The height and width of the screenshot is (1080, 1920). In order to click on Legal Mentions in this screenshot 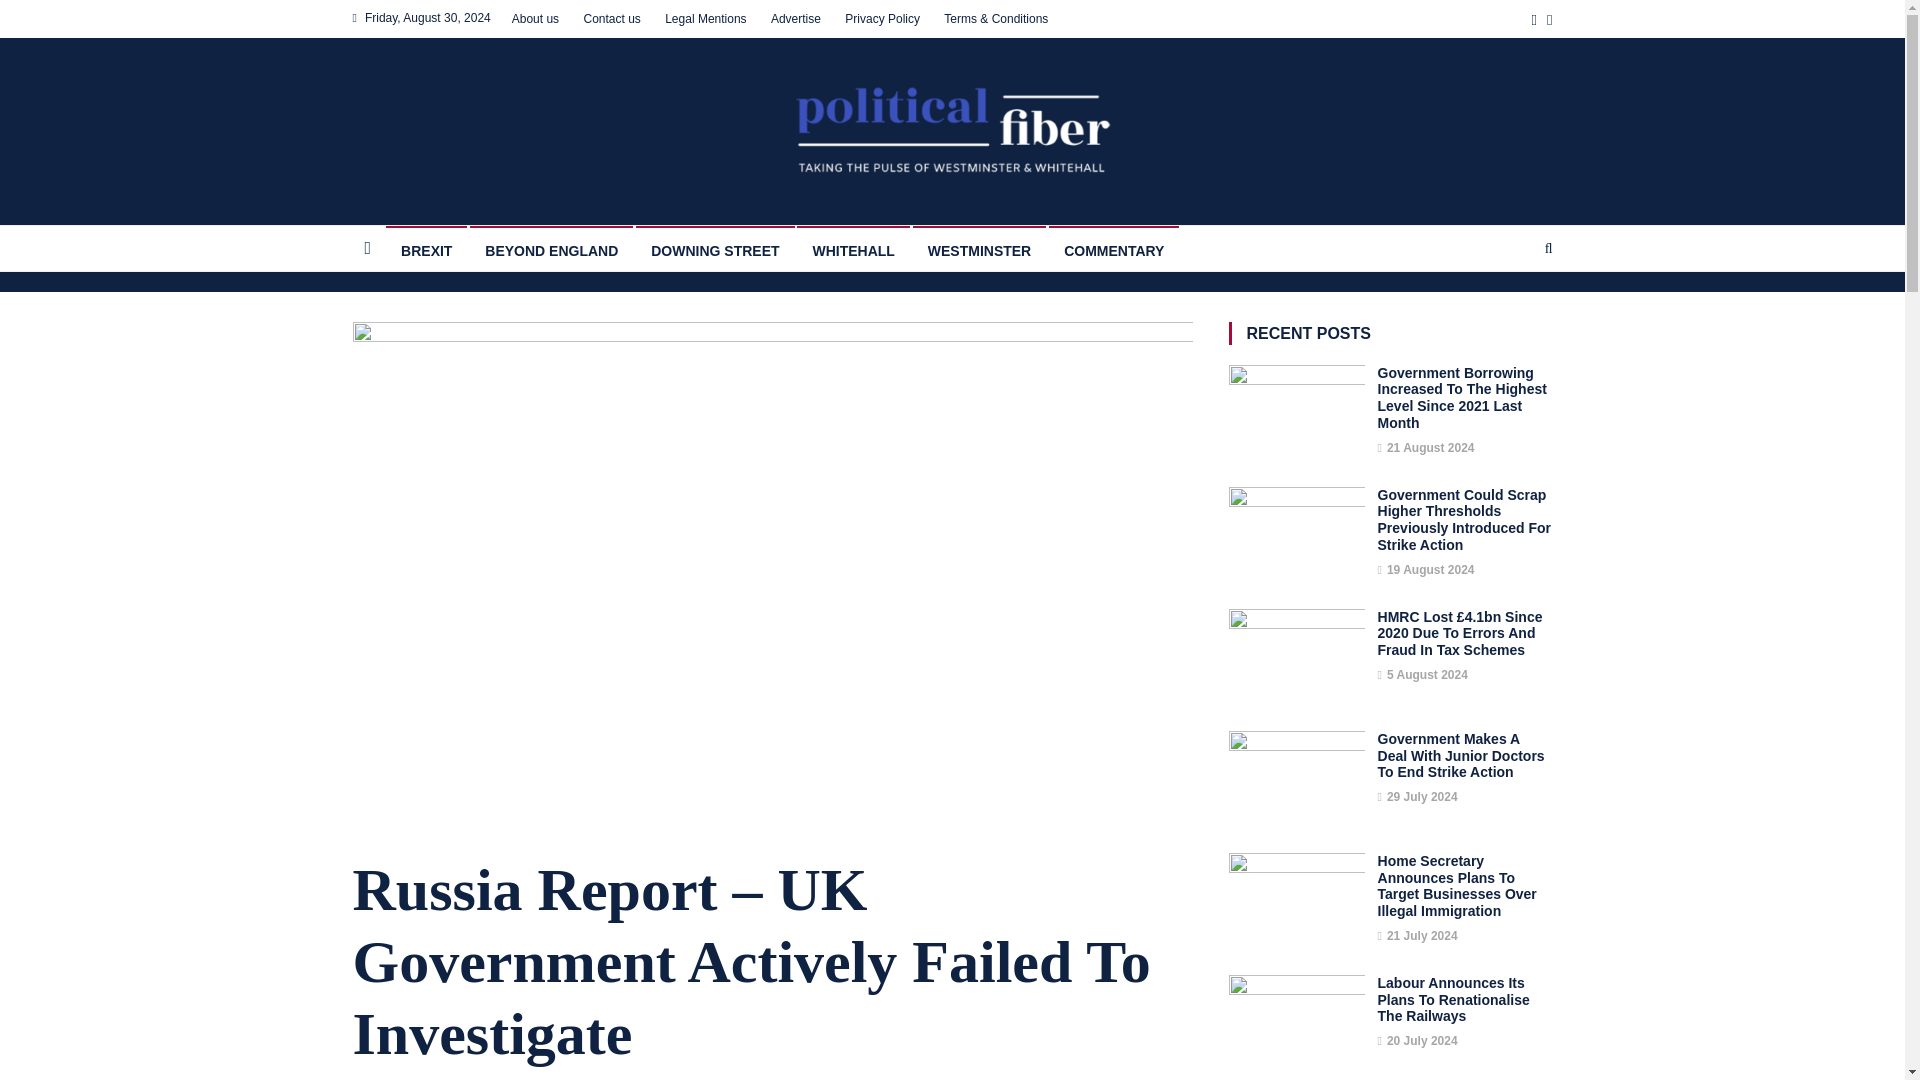, I will do `click(705, 18)`.